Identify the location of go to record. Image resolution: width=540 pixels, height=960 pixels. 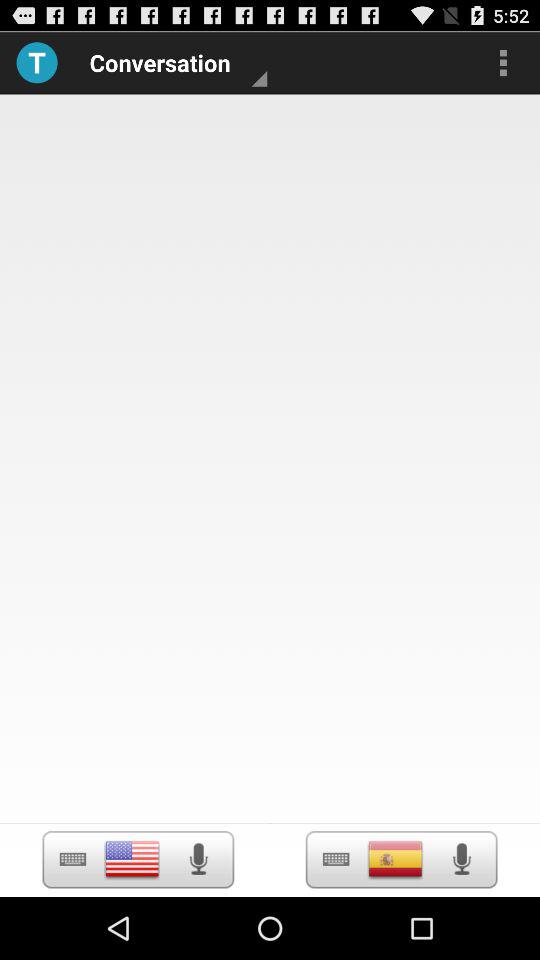
(198, 859).